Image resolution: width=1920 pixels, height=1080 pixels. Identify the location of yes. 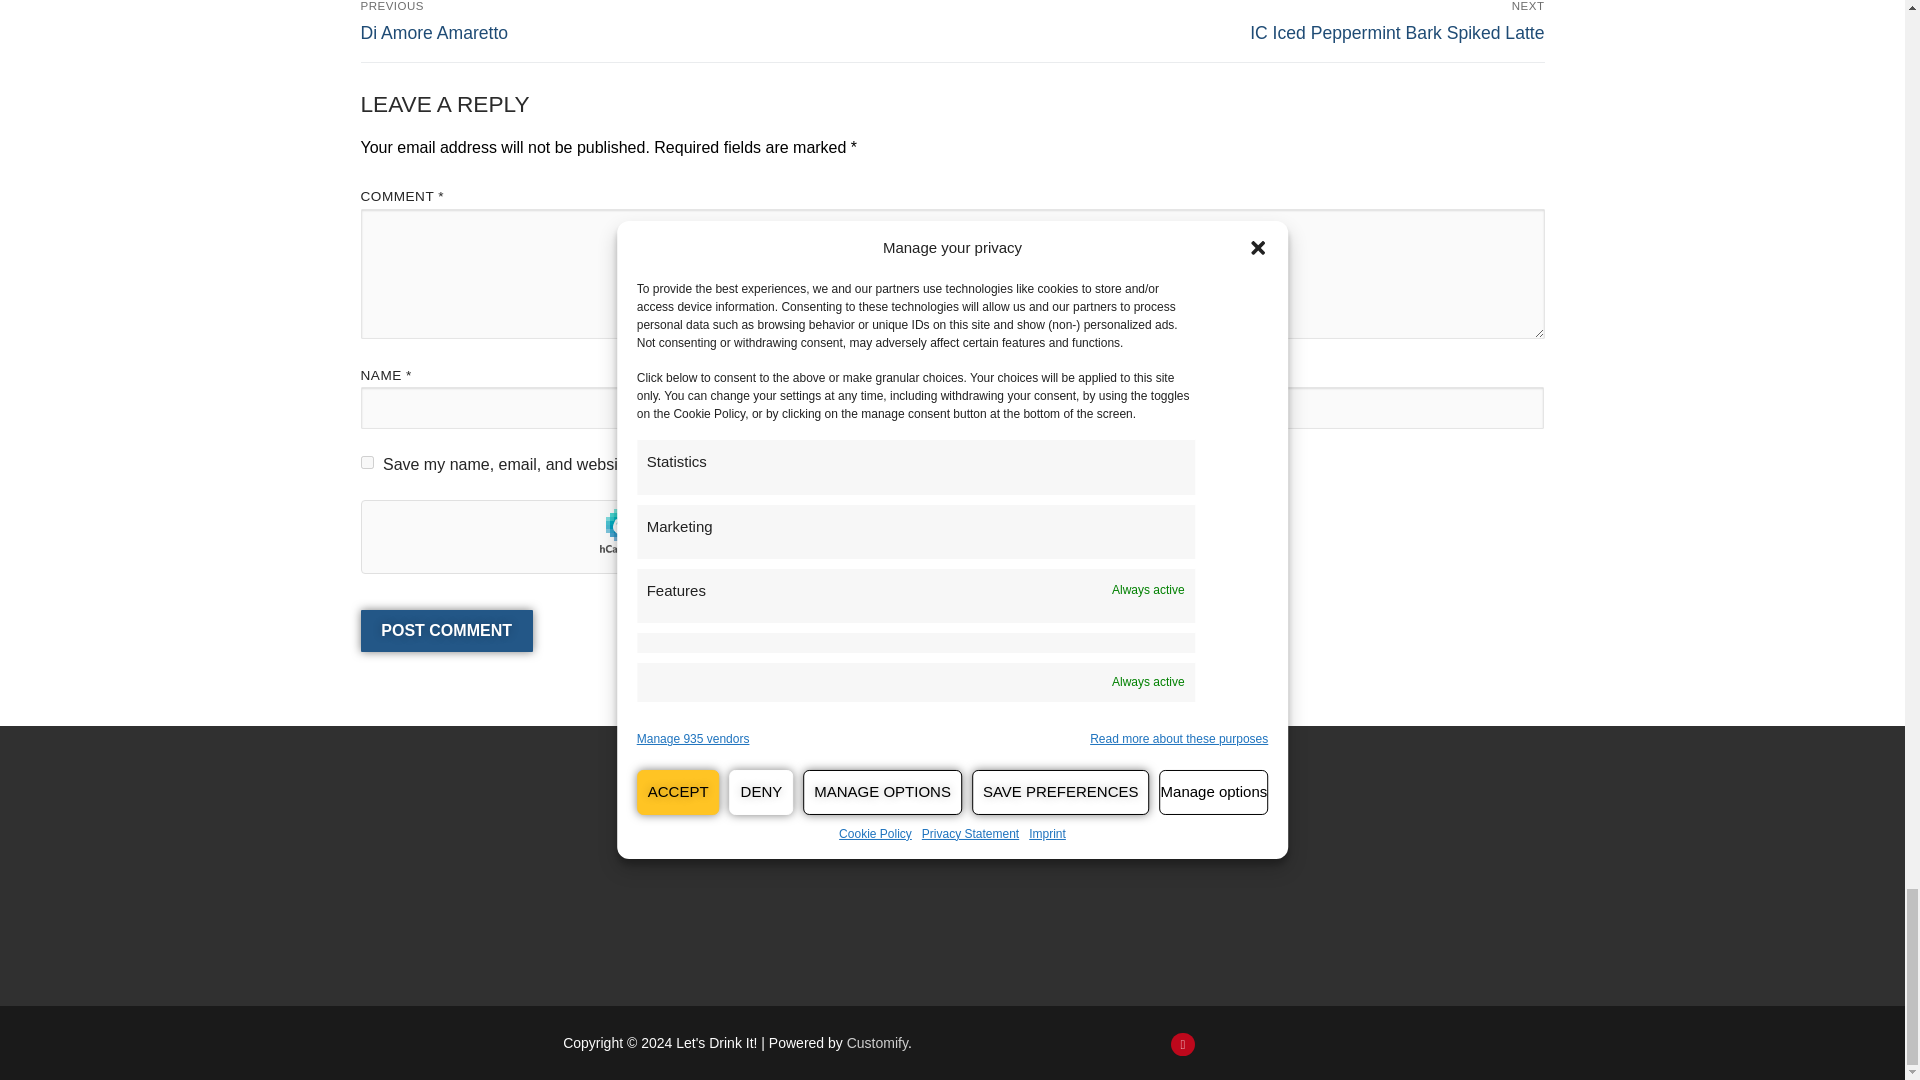
(366, 462).